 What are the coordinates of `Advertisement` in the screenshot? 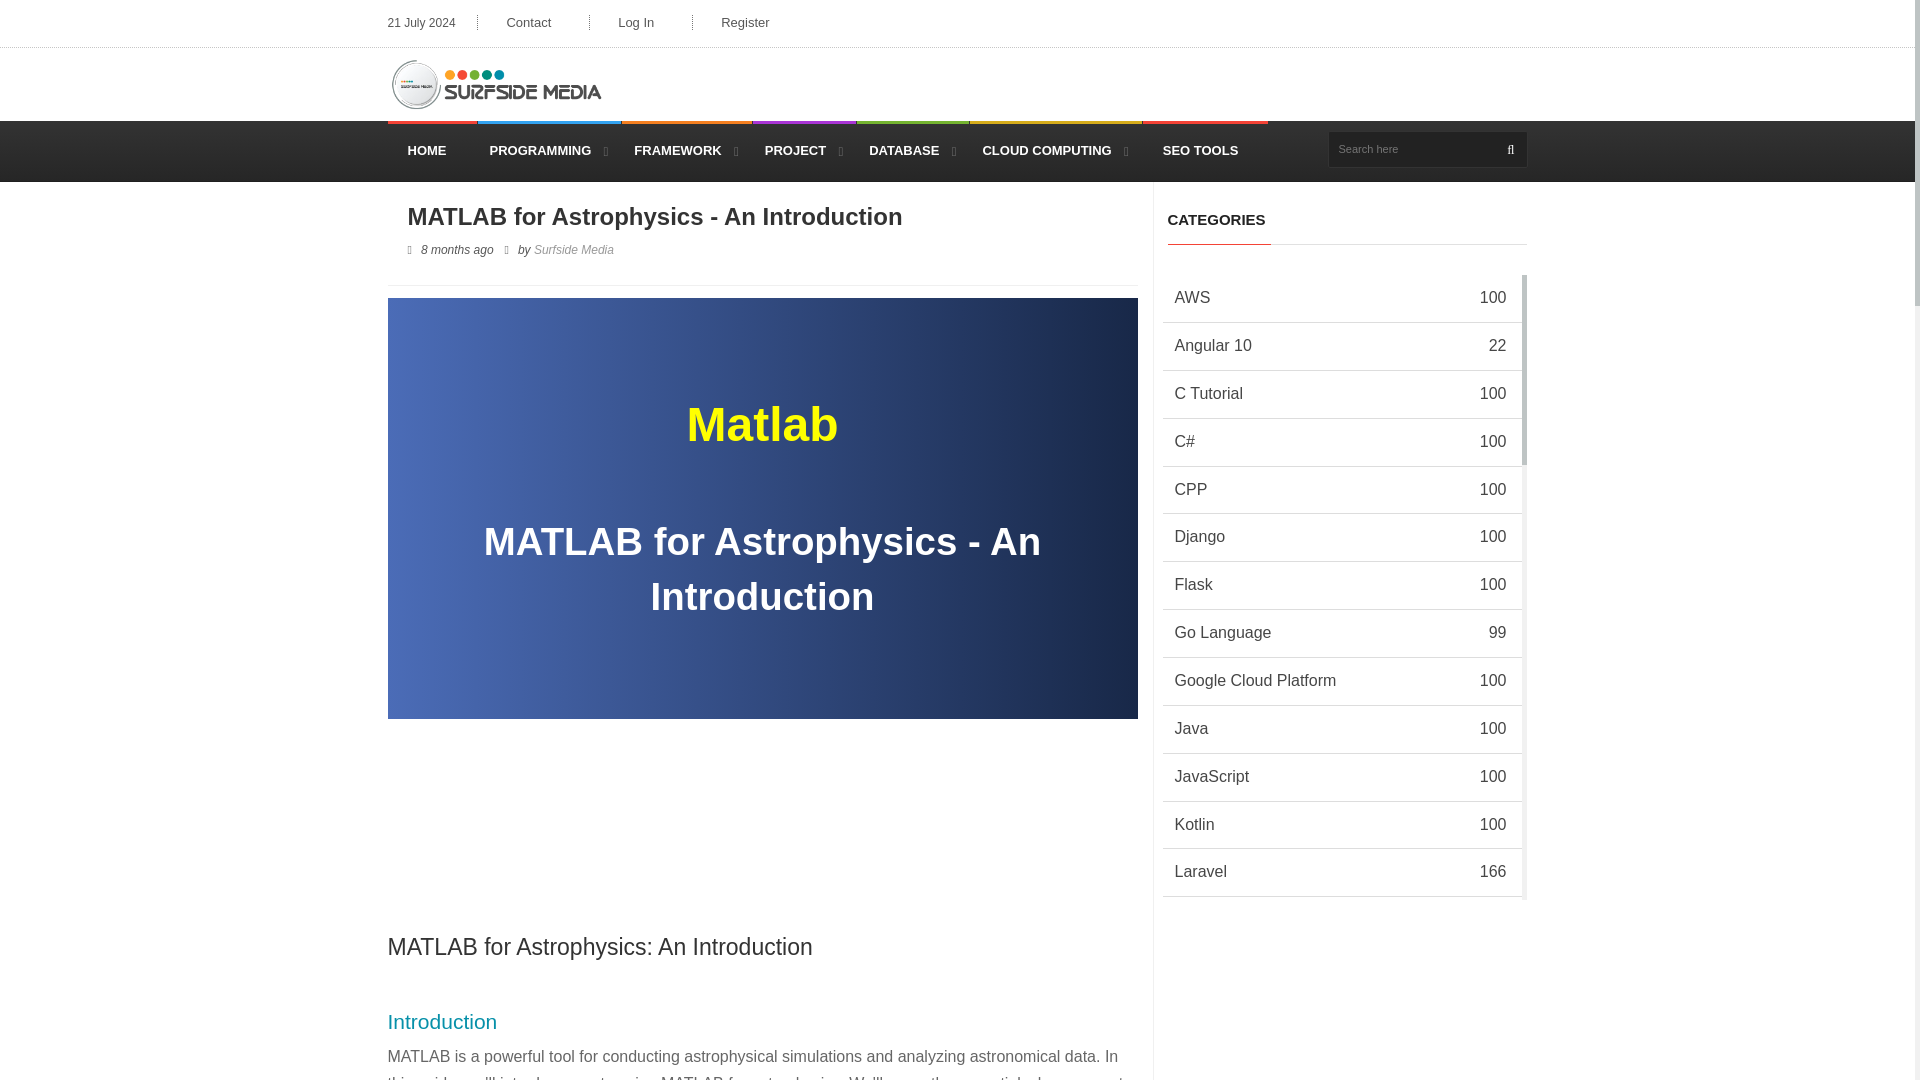 It's located at (751, 784).